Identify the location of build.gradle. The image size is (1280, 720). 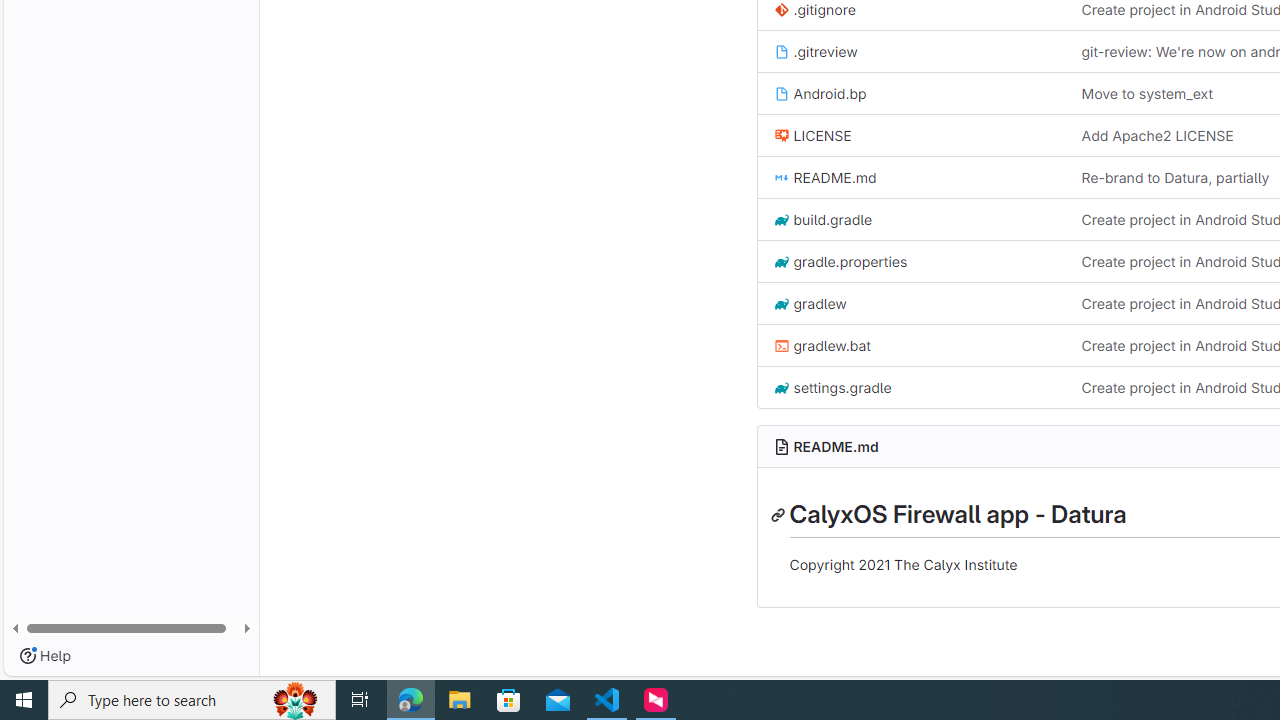
(911, 220).